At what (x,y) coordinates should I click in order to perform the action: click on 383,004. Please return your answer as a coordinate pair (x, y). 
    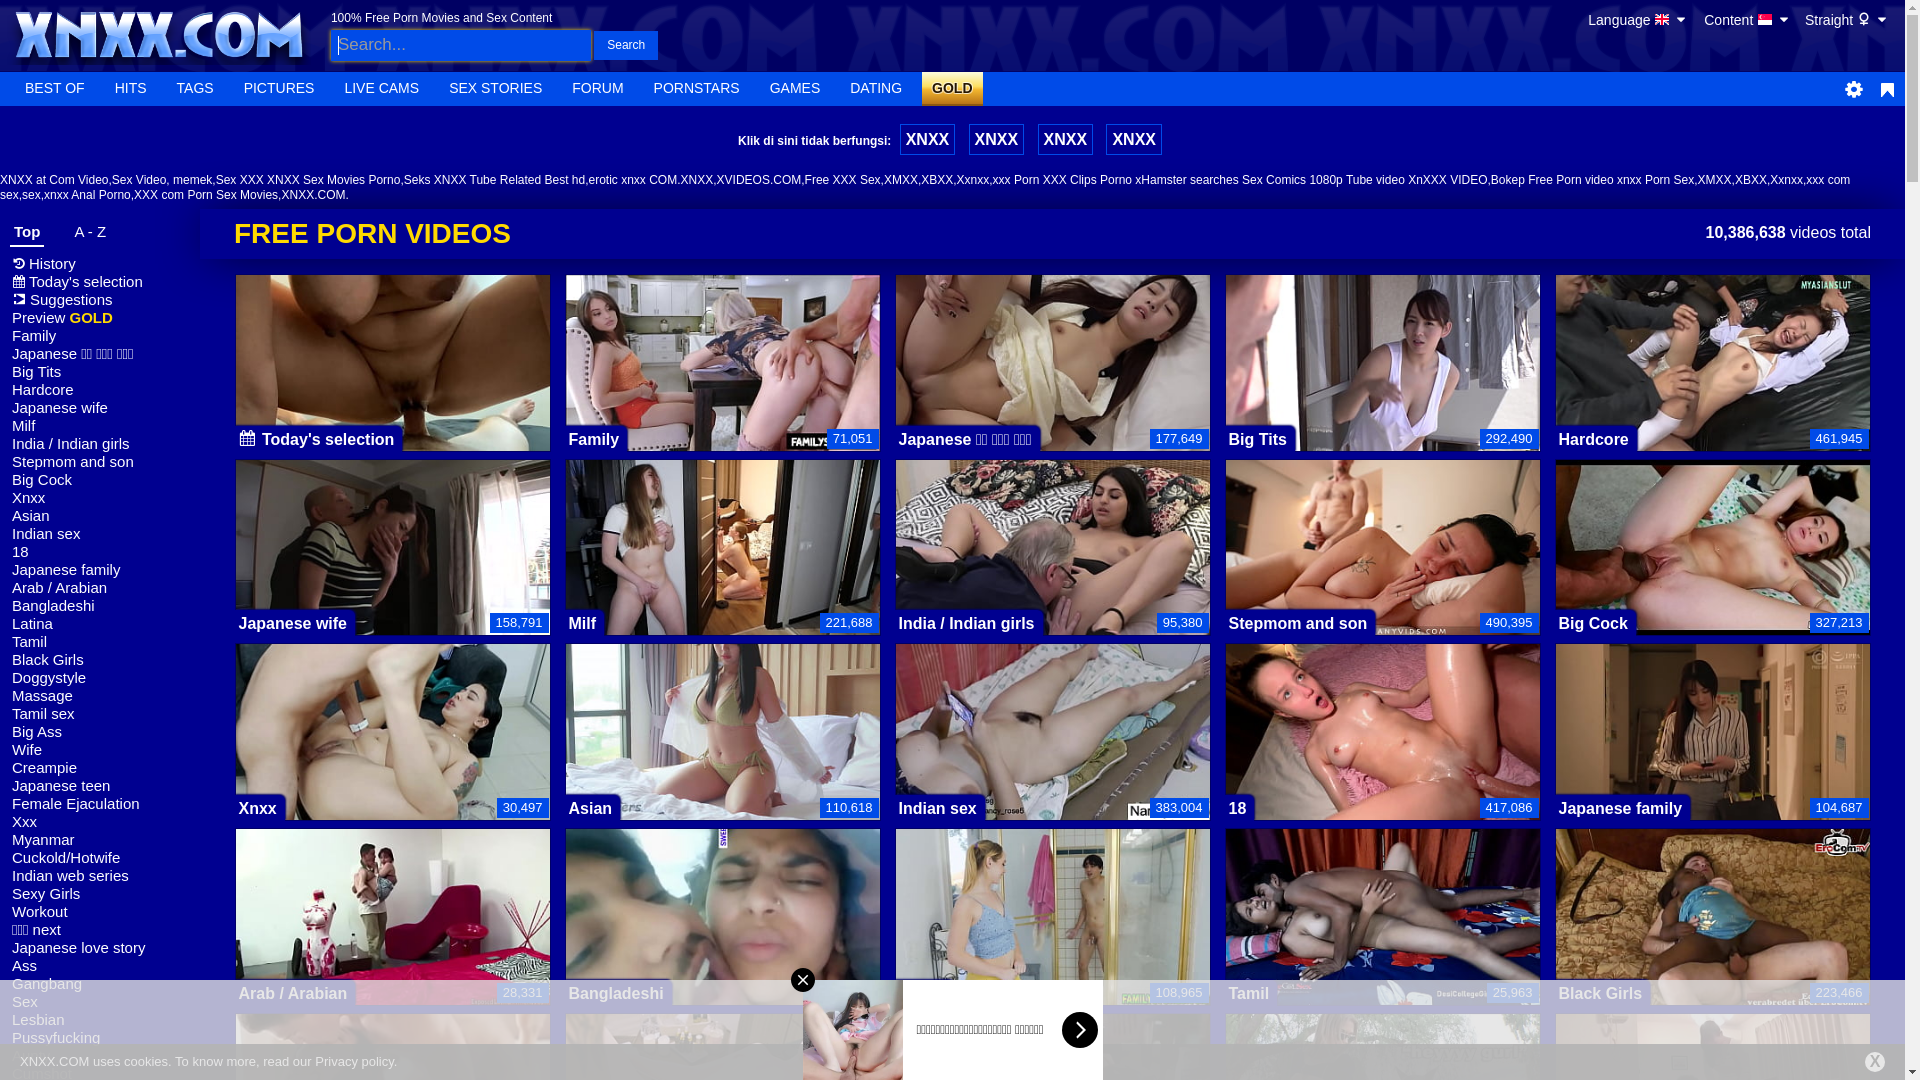
    Looking at the image, I should click on (1180, 808).